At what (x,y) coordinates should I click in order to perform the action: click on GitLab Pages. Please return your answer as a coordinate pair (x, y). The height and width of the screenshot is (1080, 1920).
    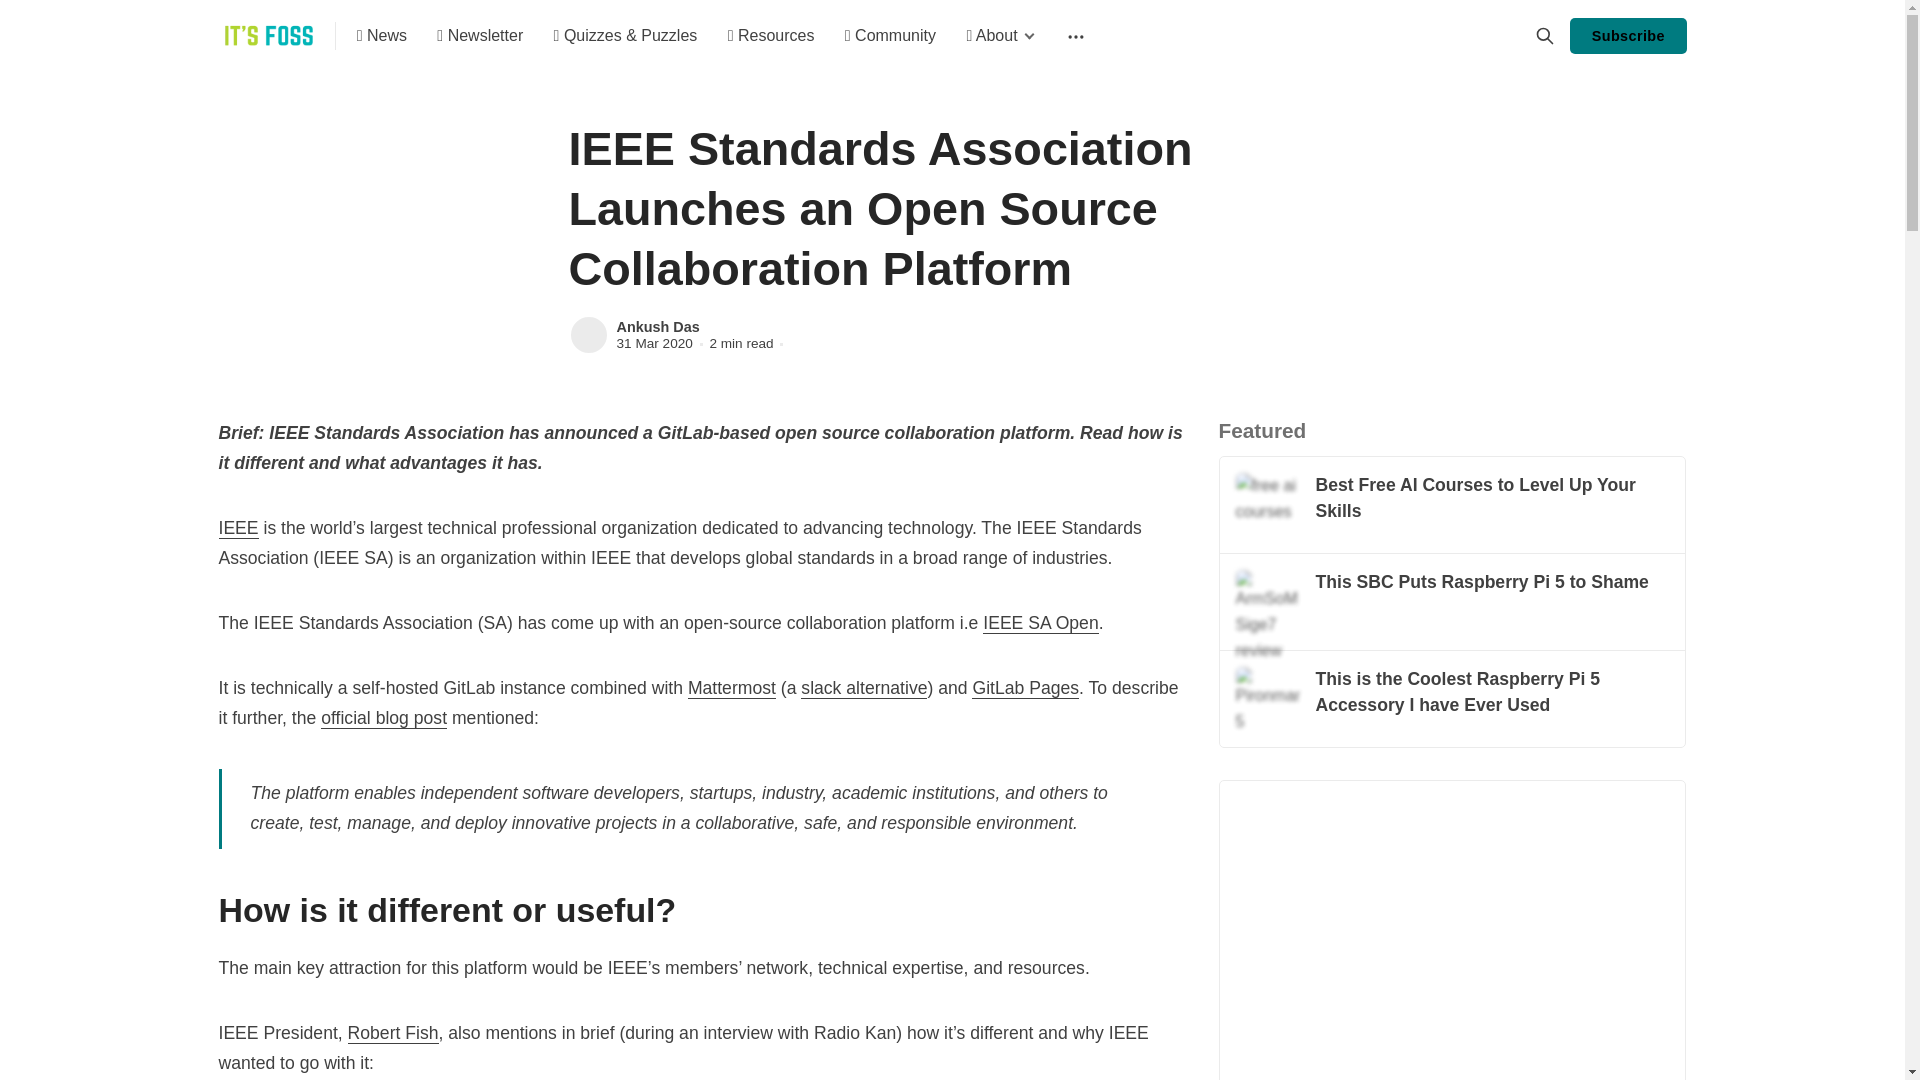
    Looking at the image, I should click on (1025, 688).